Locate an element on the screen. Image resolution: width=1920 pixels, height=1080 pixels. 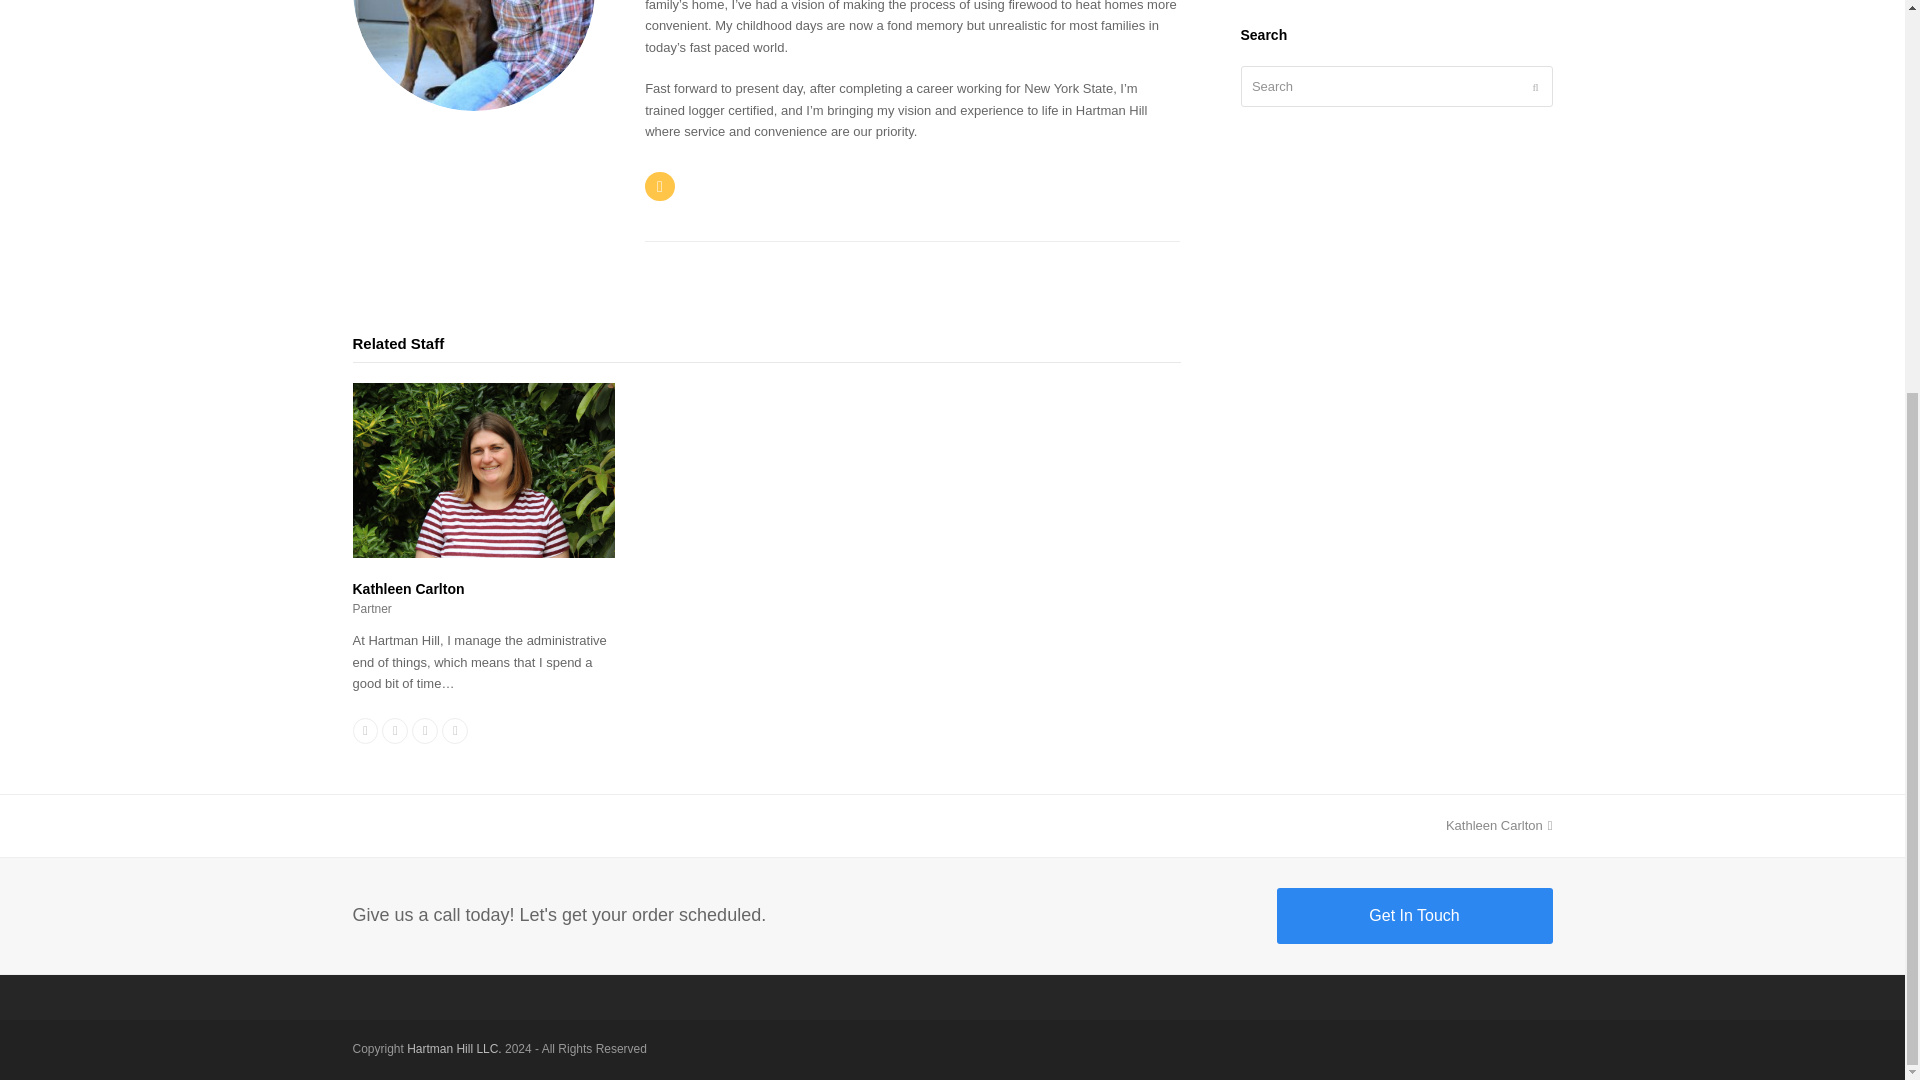
Kathleen Carlton is located at coordinates (1414, 915).